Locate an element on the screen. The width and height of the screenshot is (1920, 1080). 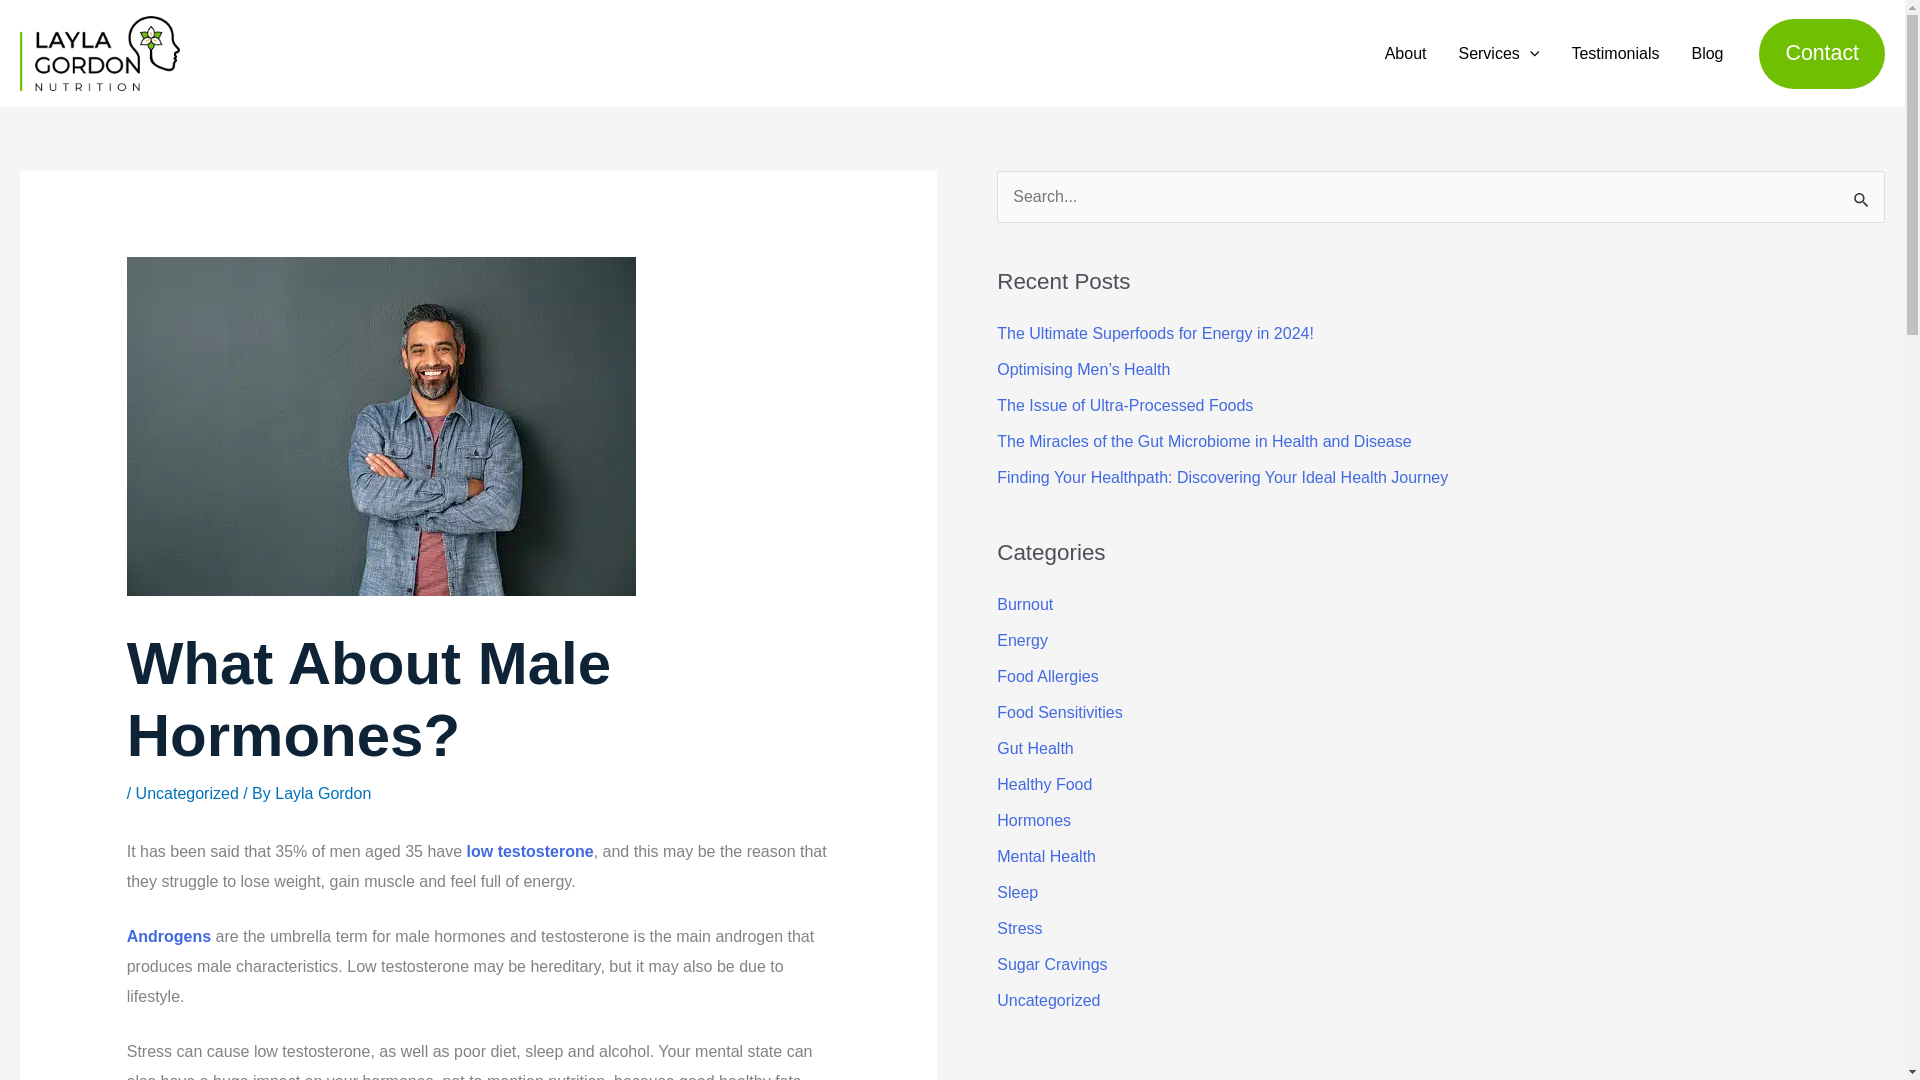
The Ultimate Superfoods for Energy in 2024! is located at coordinates (1154, 334).